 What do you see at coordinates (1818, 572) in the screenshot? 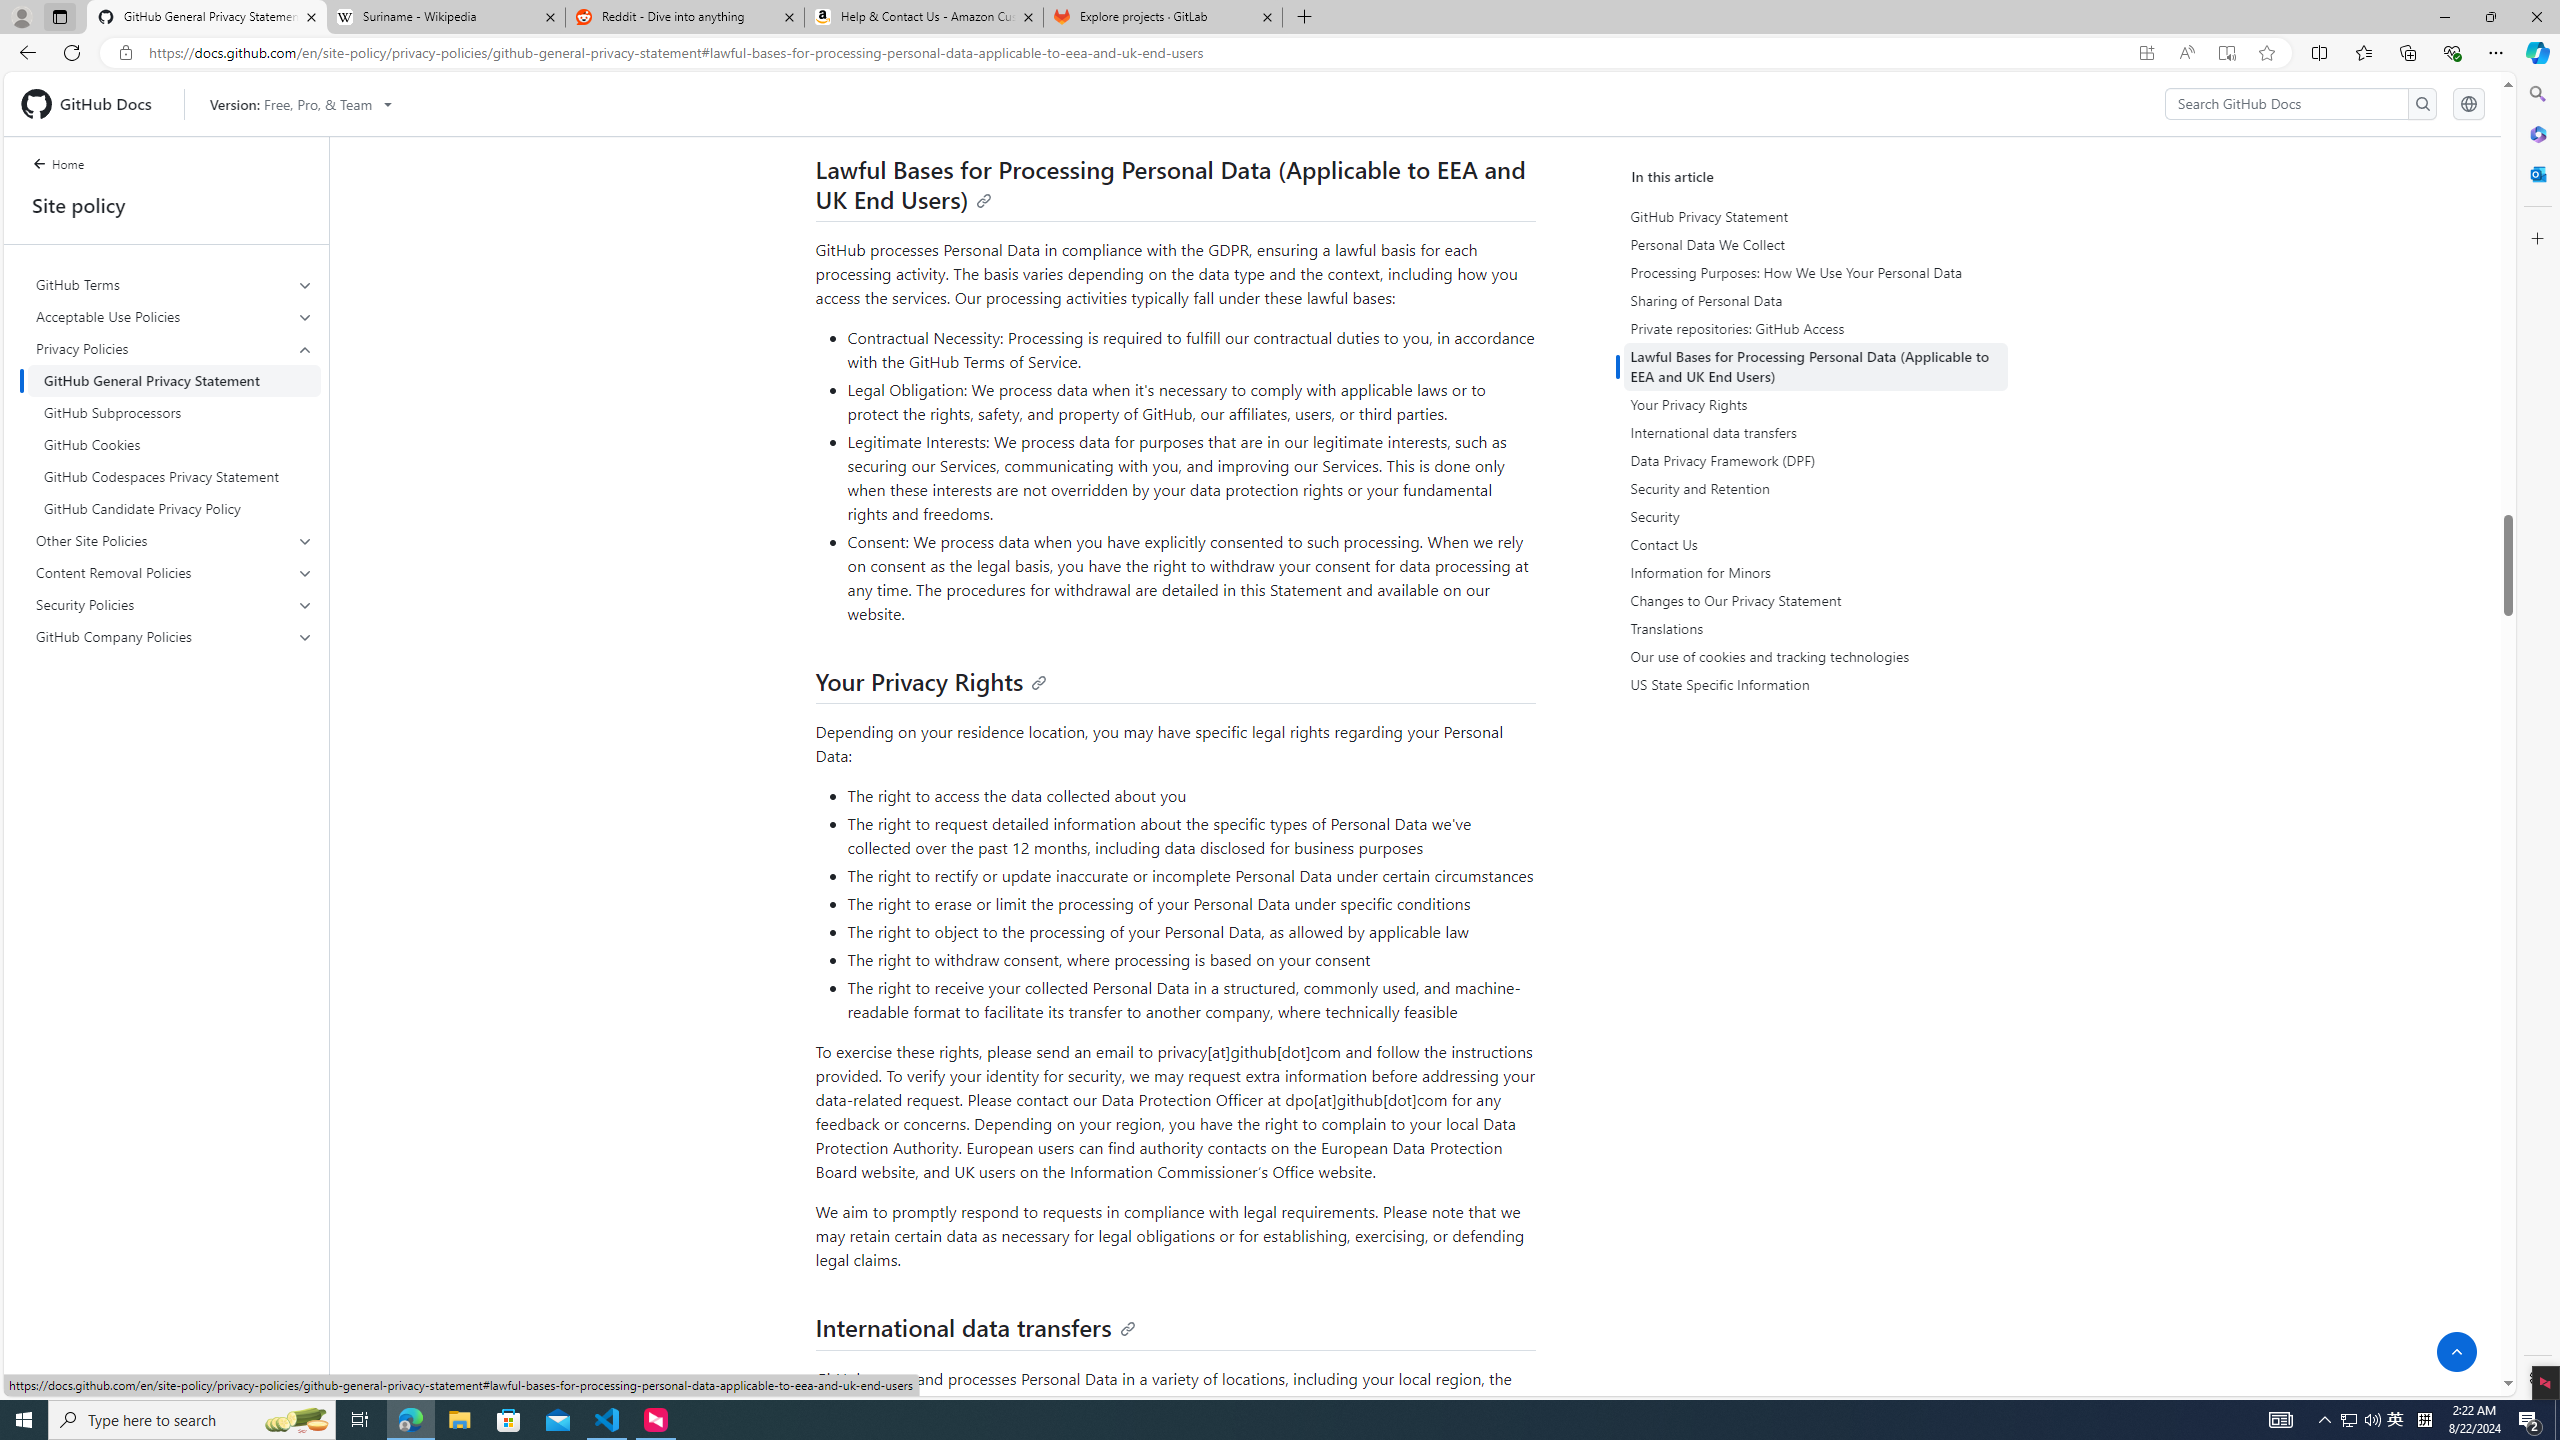
I see `Information for Minors` at bounding box center [1818, 572].